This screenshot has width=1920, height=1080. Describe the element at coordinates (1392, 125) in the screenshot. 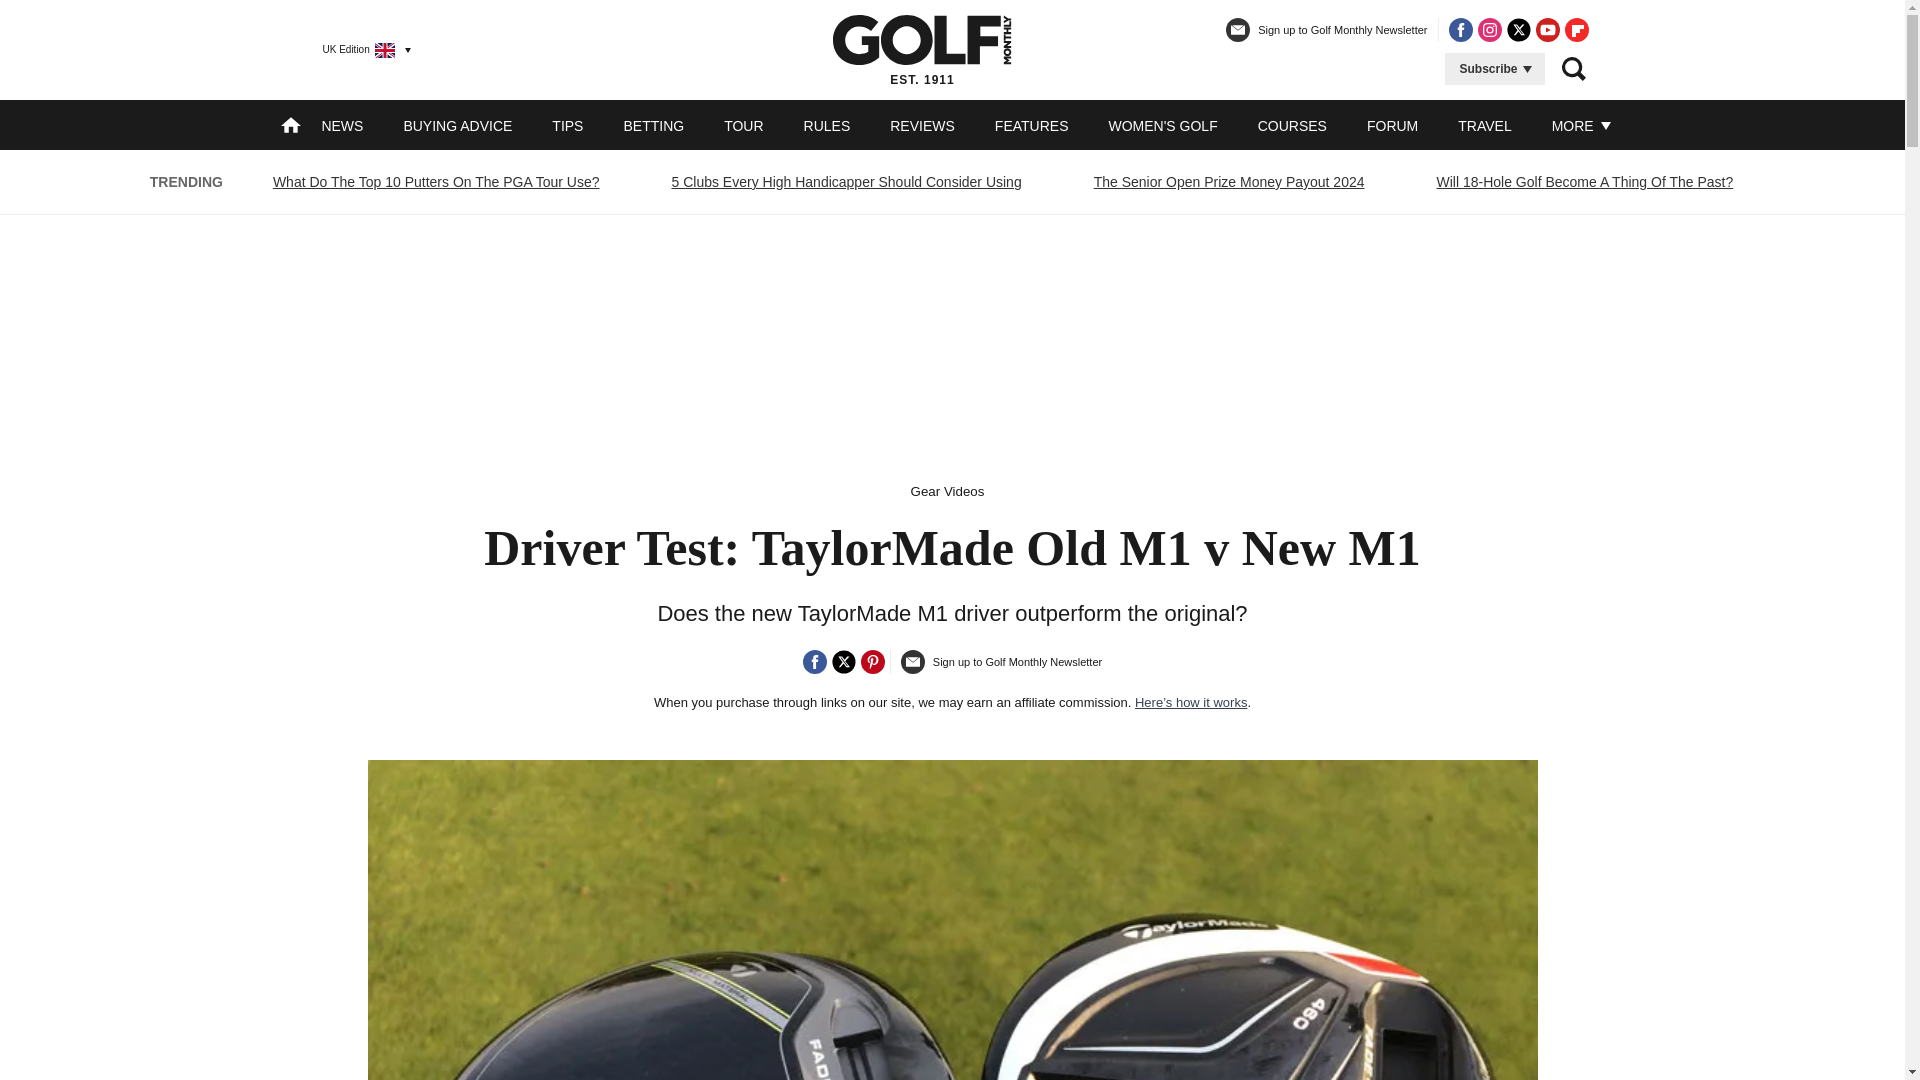

I see `FORUM` at that location.